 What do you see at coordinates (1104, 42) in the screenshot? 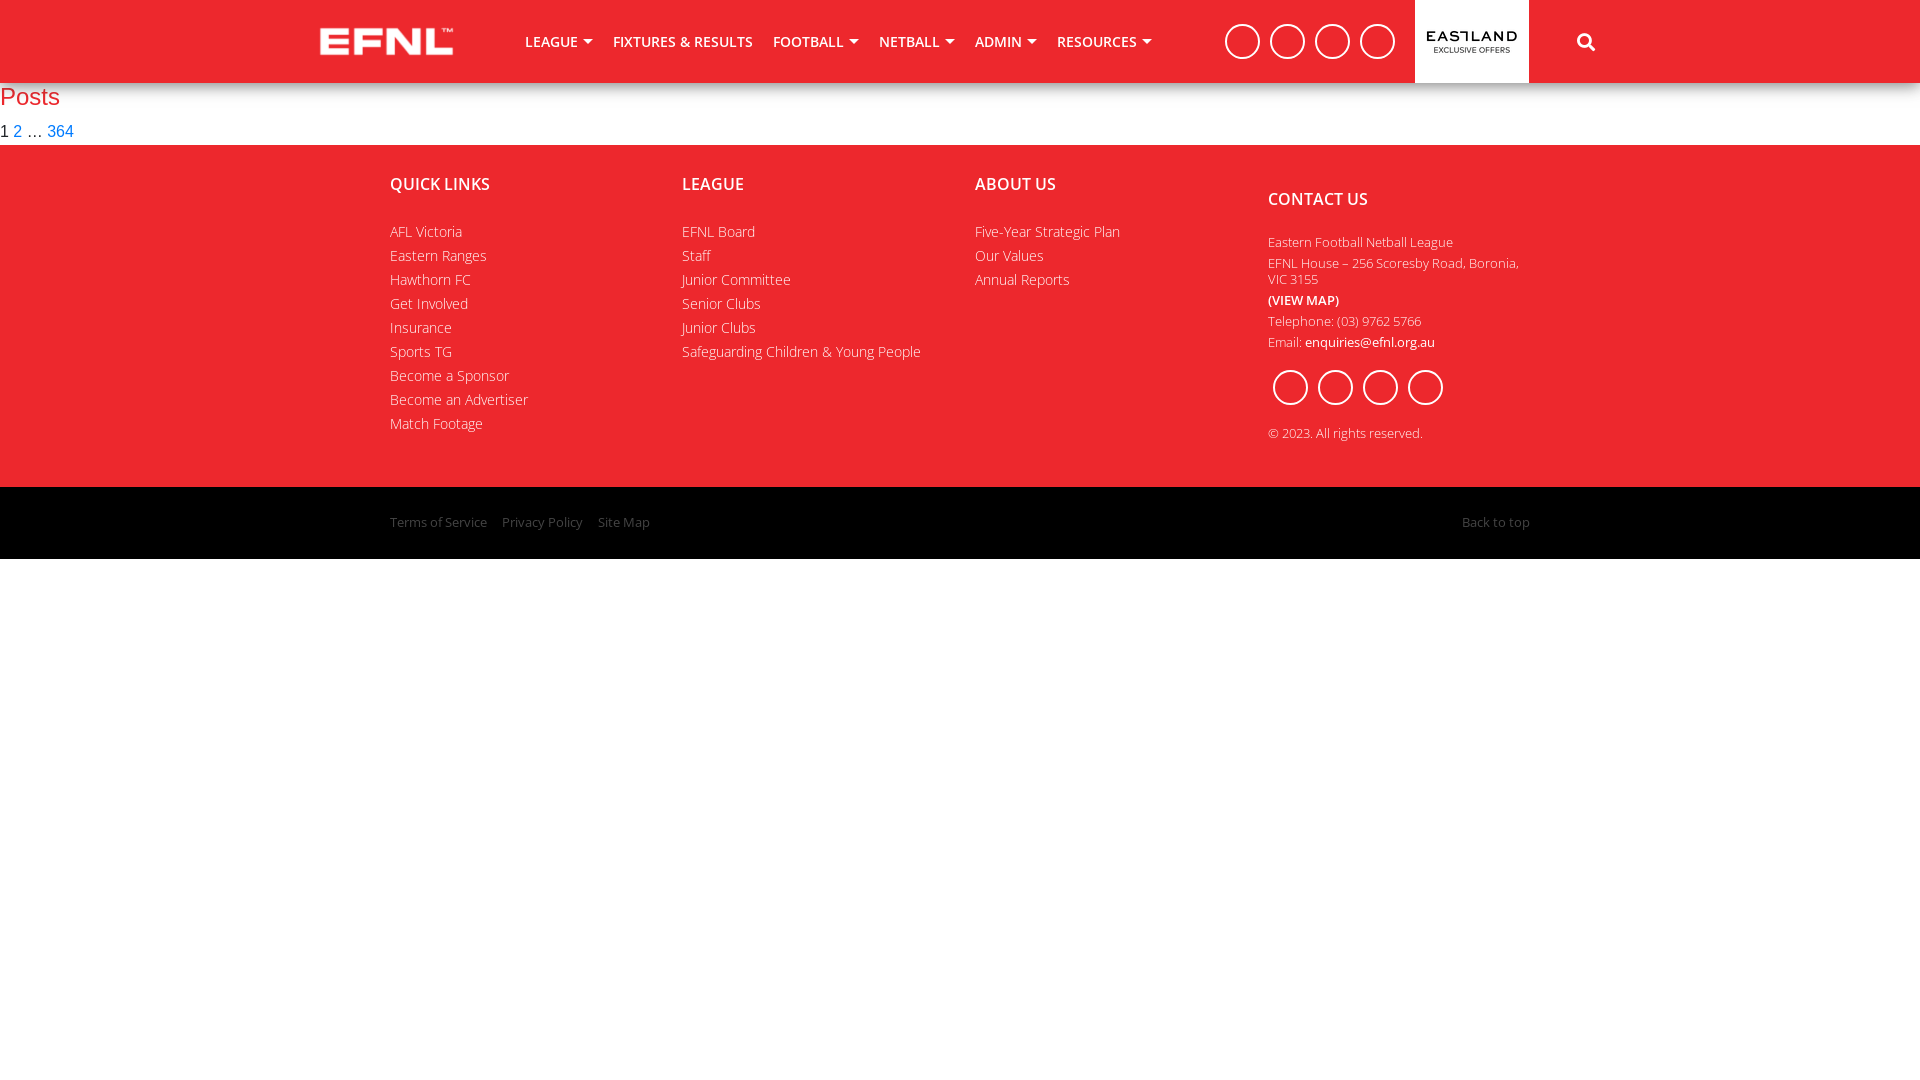
I see `RESOURCES` at bounding box center [1104, 42].